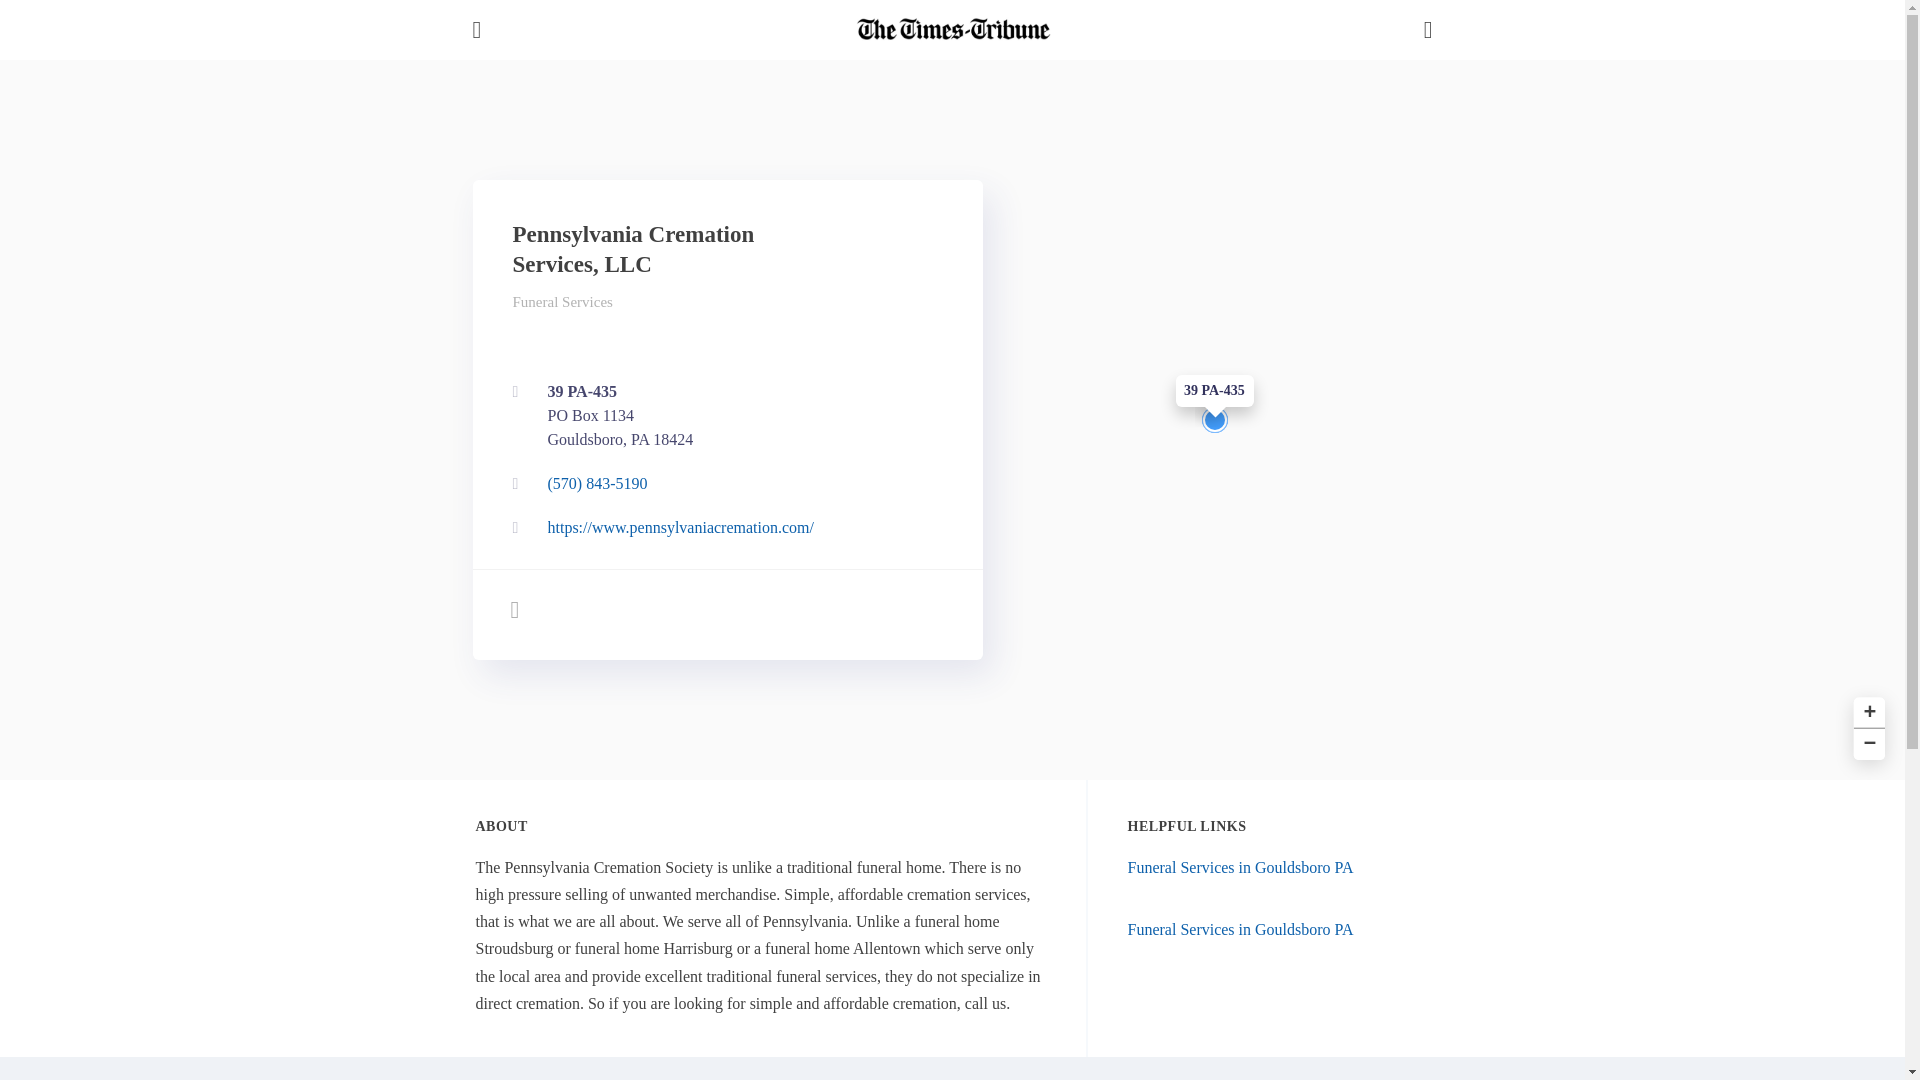  Describe the element at coordinates (562, 301) in the screenshot. I see `Funeral Services` at that location.